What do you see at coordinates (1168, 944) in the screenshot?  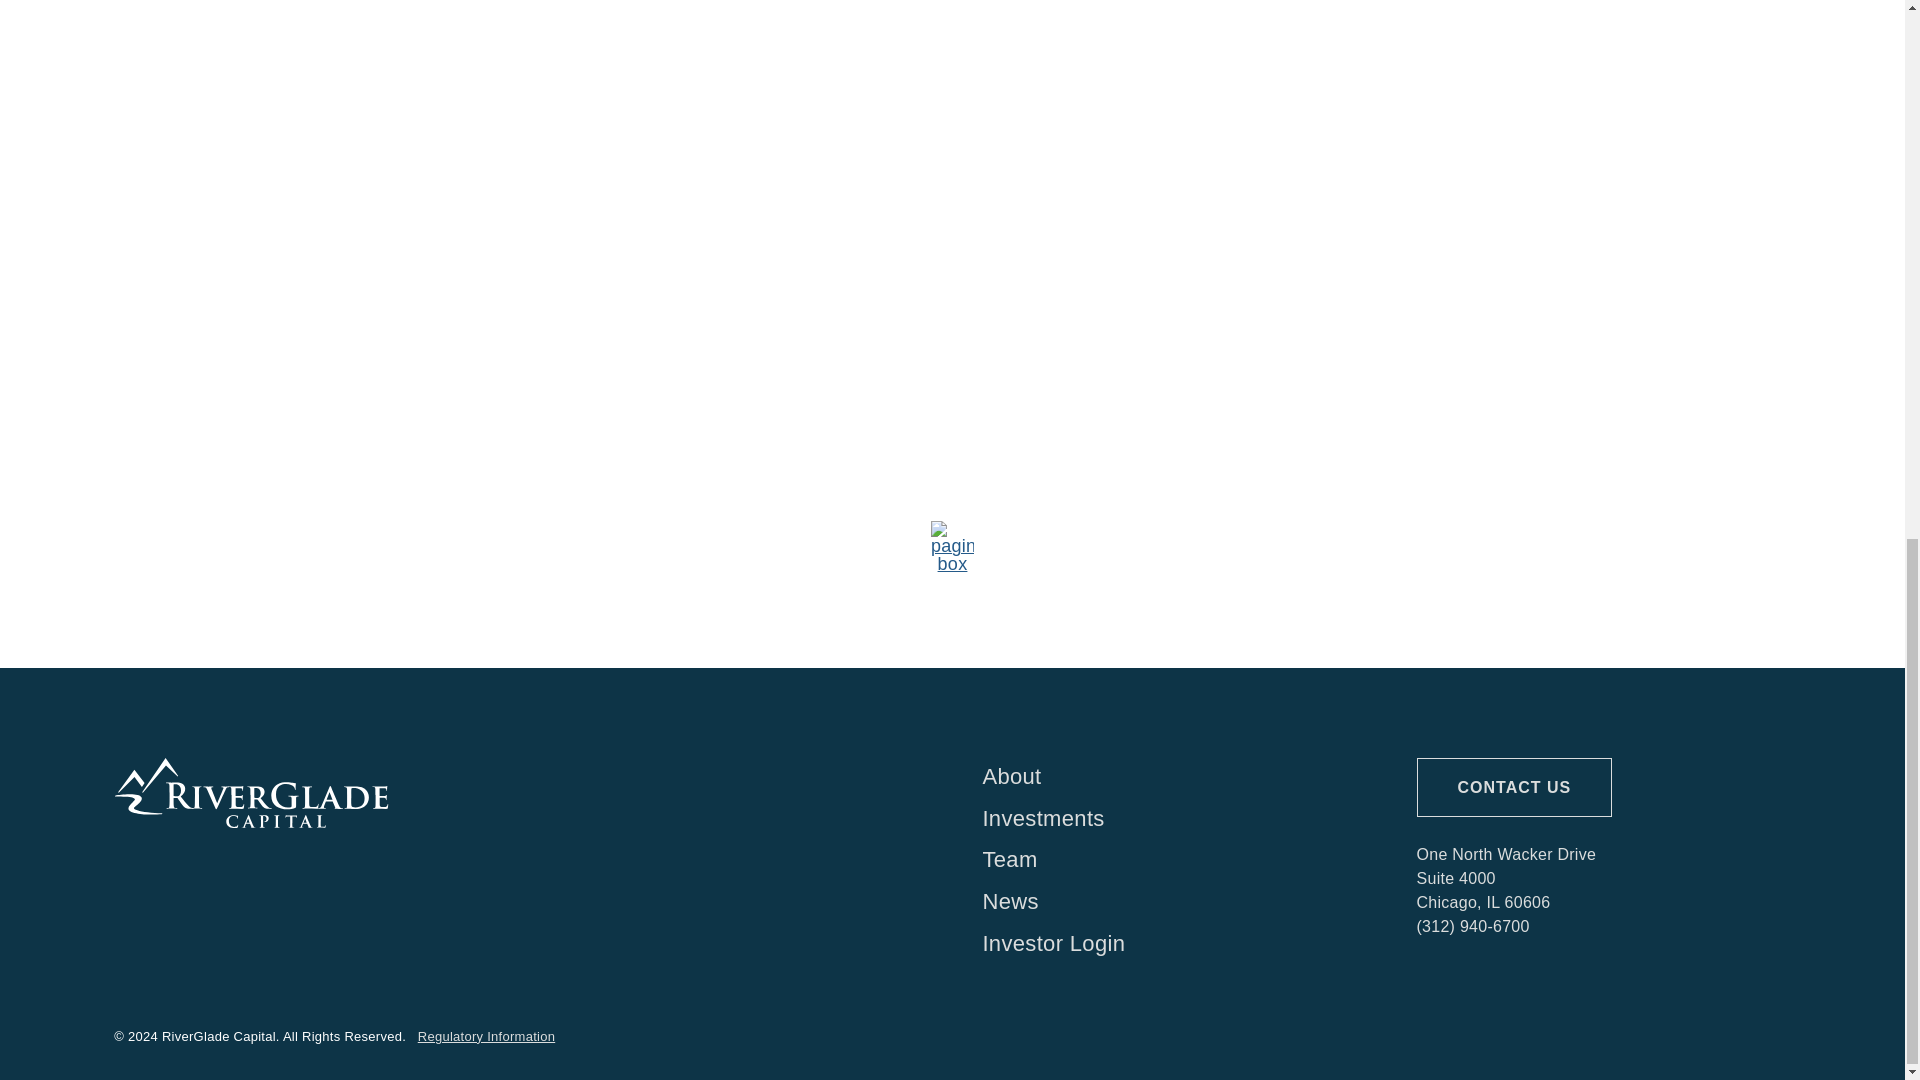 I see `Investor Login` at bounding box center [1168, 944].